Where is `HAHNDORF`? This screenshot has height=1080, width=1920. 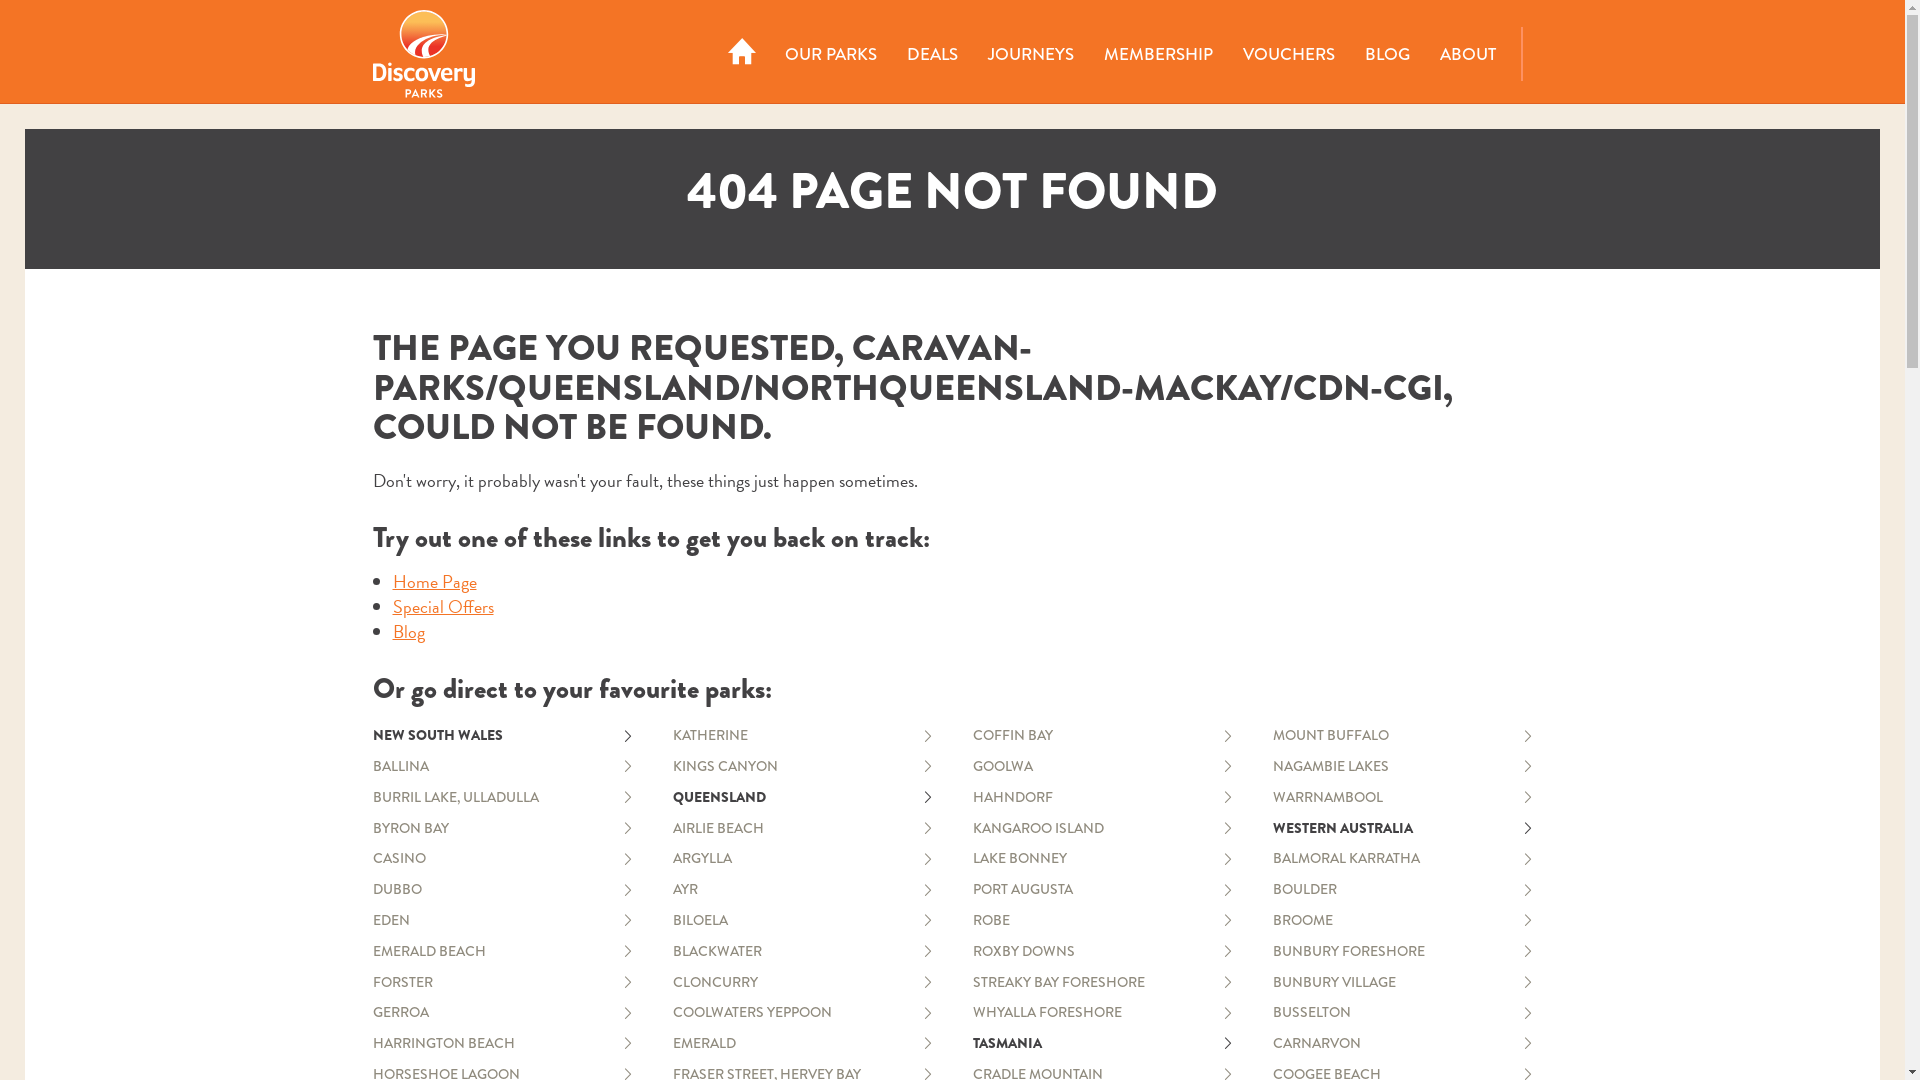 HAHNDORF is located at coordinates (1102, 798).